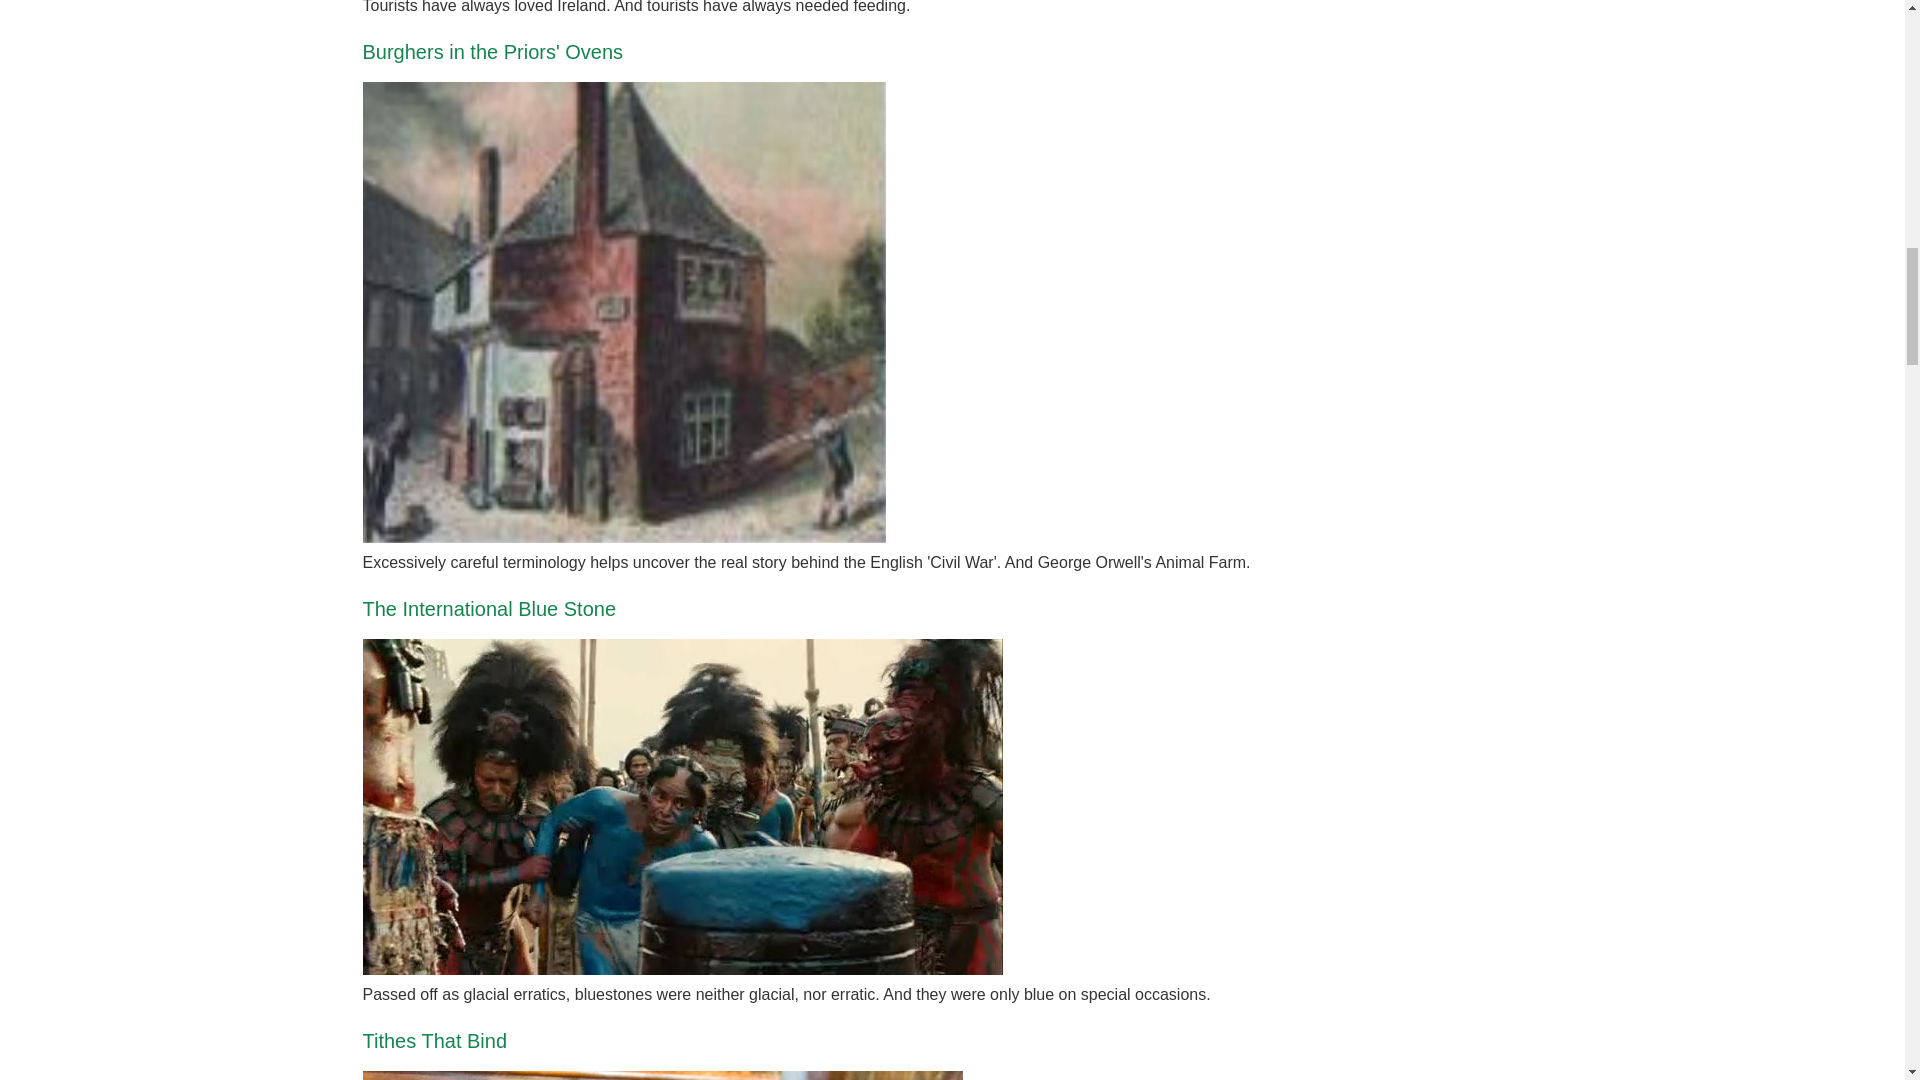 The image size is (1920, 1080). I want to click on Burghers in the Priors' Ovens, so click(492, 52).